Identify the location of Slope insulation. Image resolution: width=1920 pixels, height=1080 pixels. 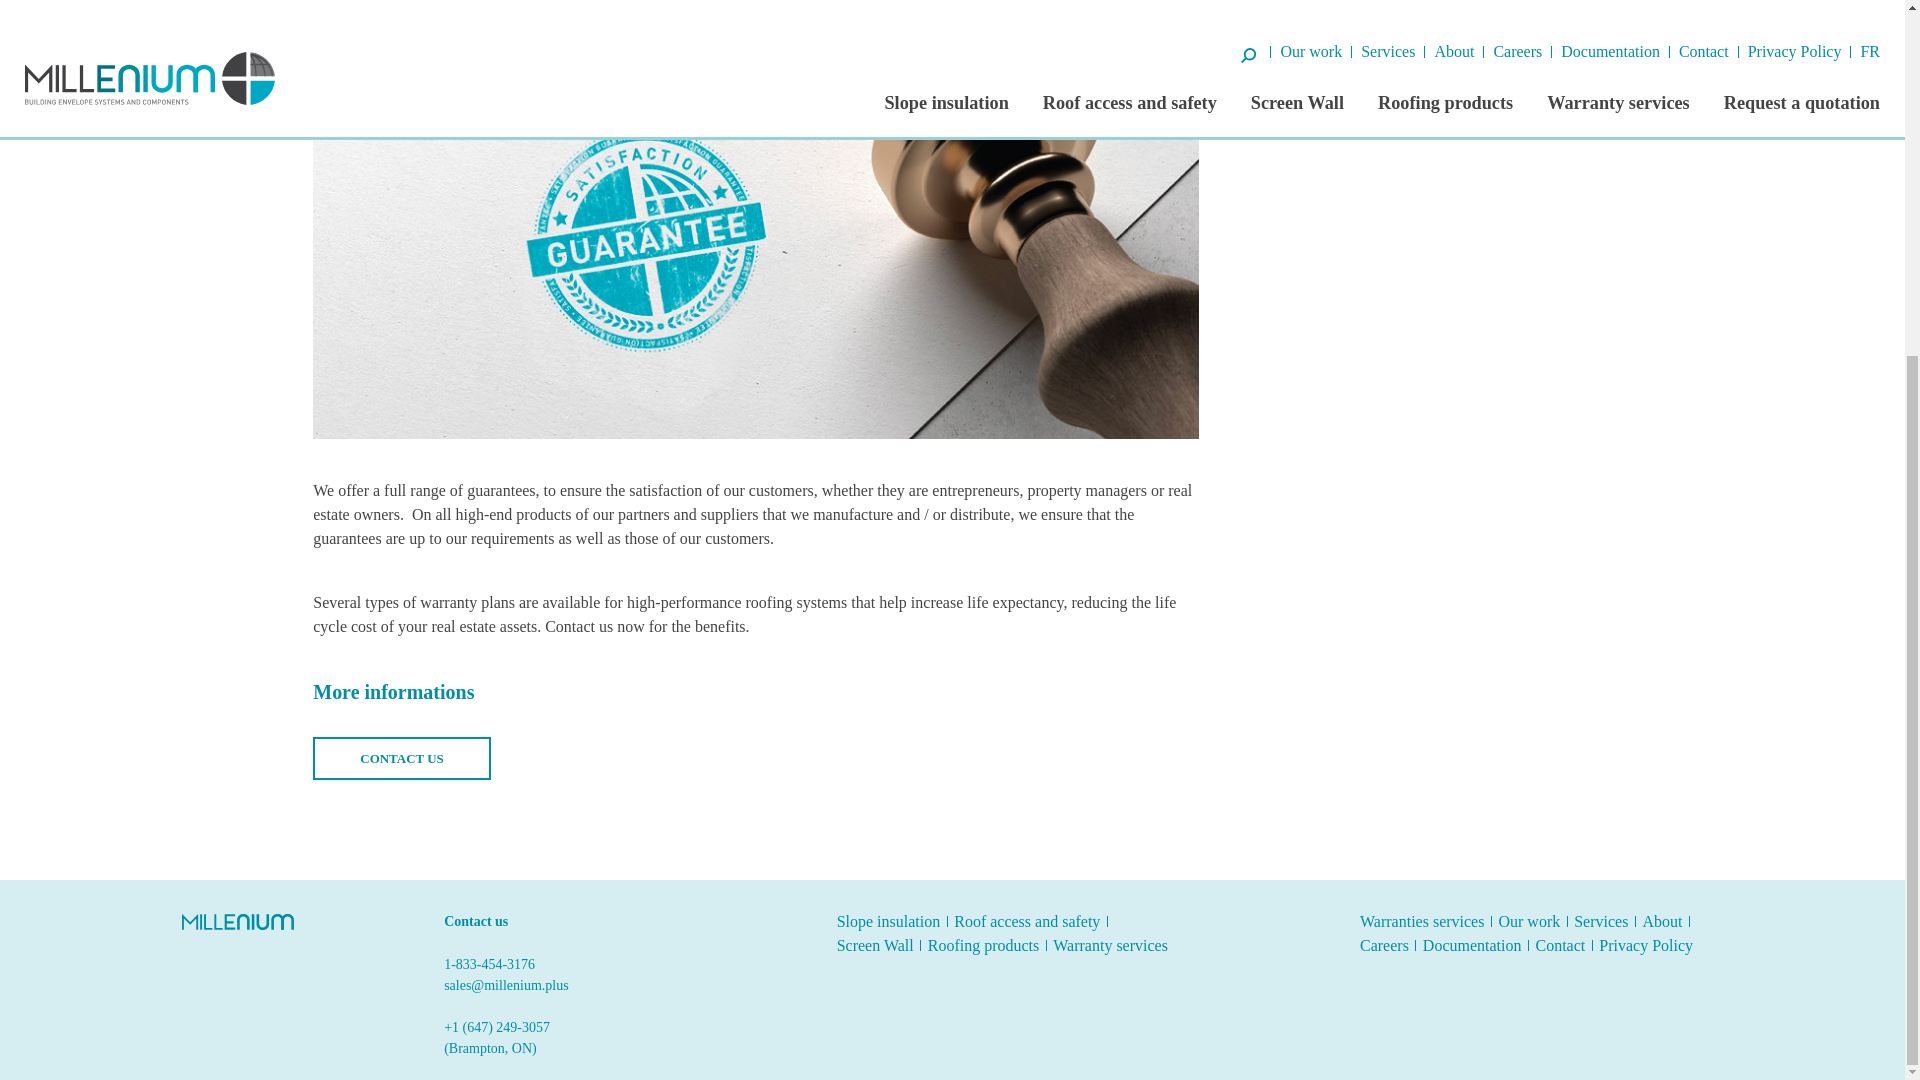
(888, 920).